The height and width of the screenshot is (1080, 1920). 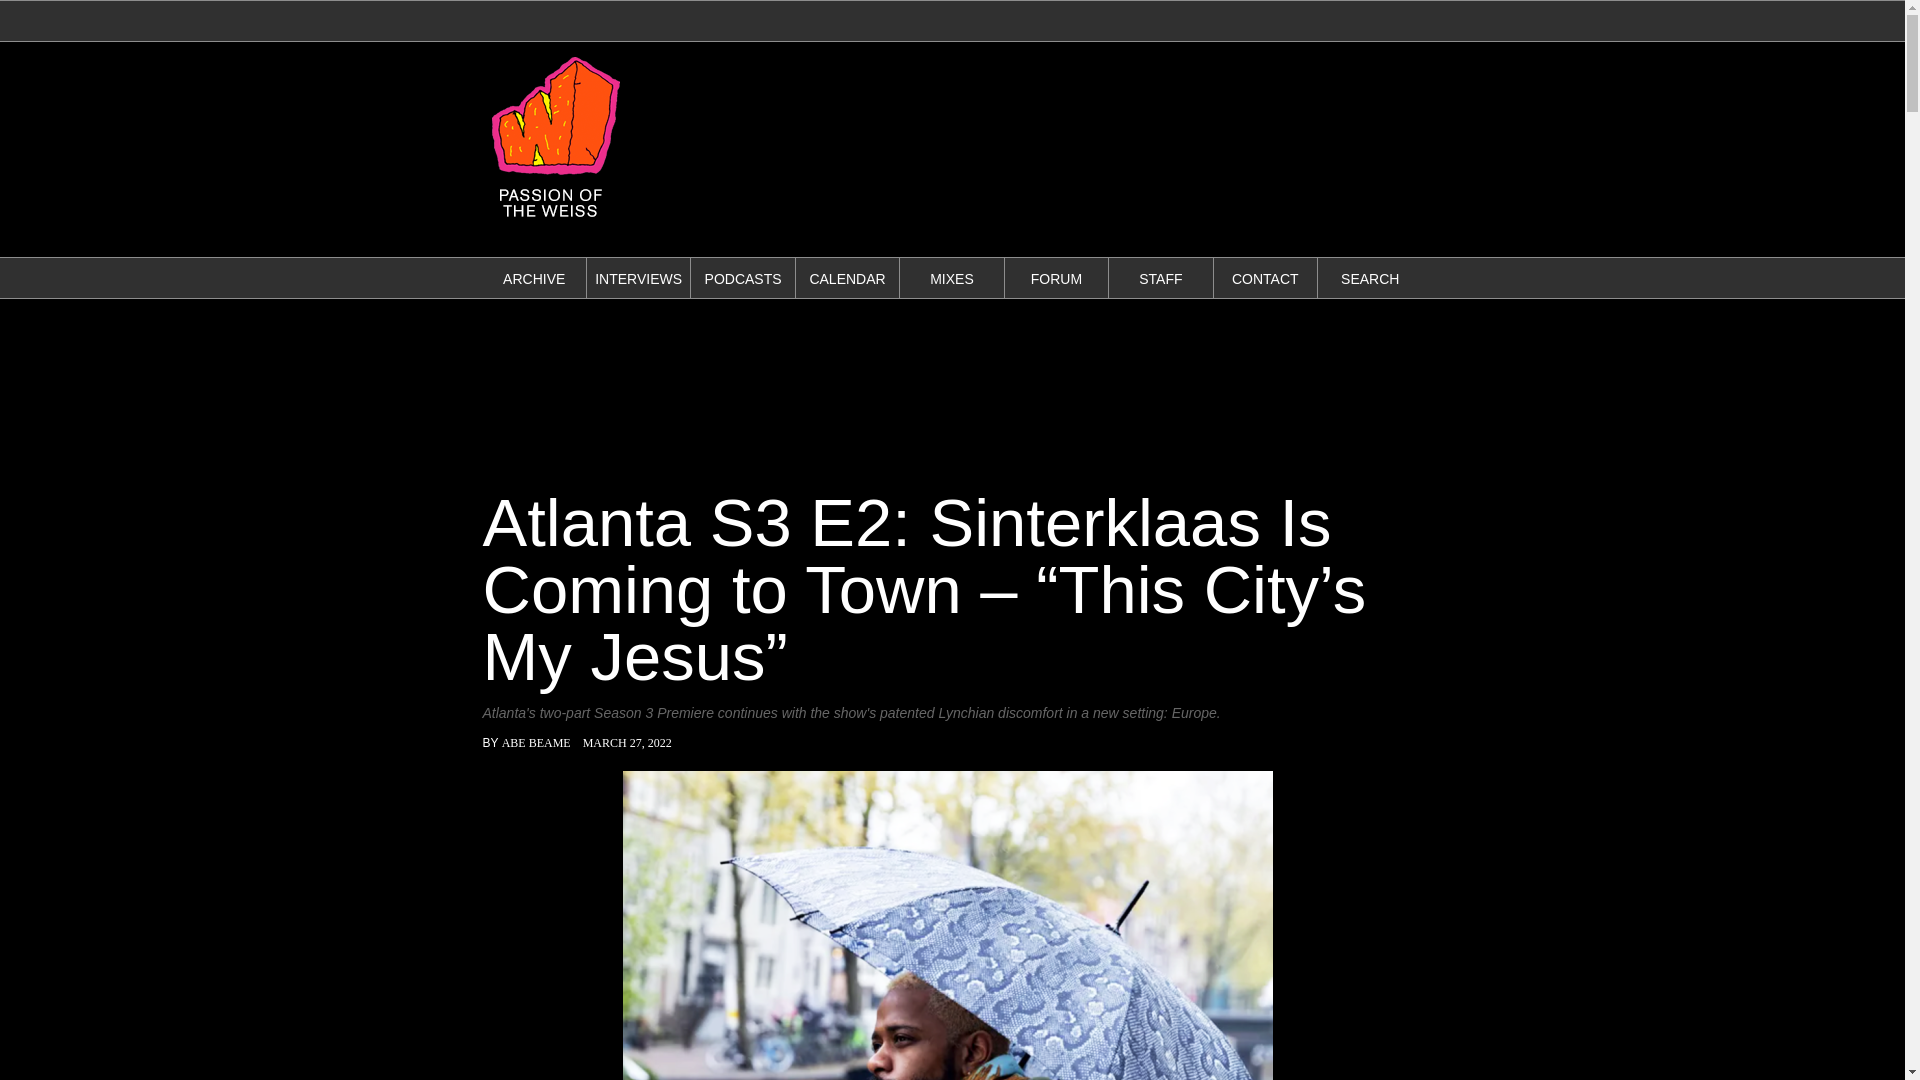 I want to click on MIXES, so click(x=951, y=279).